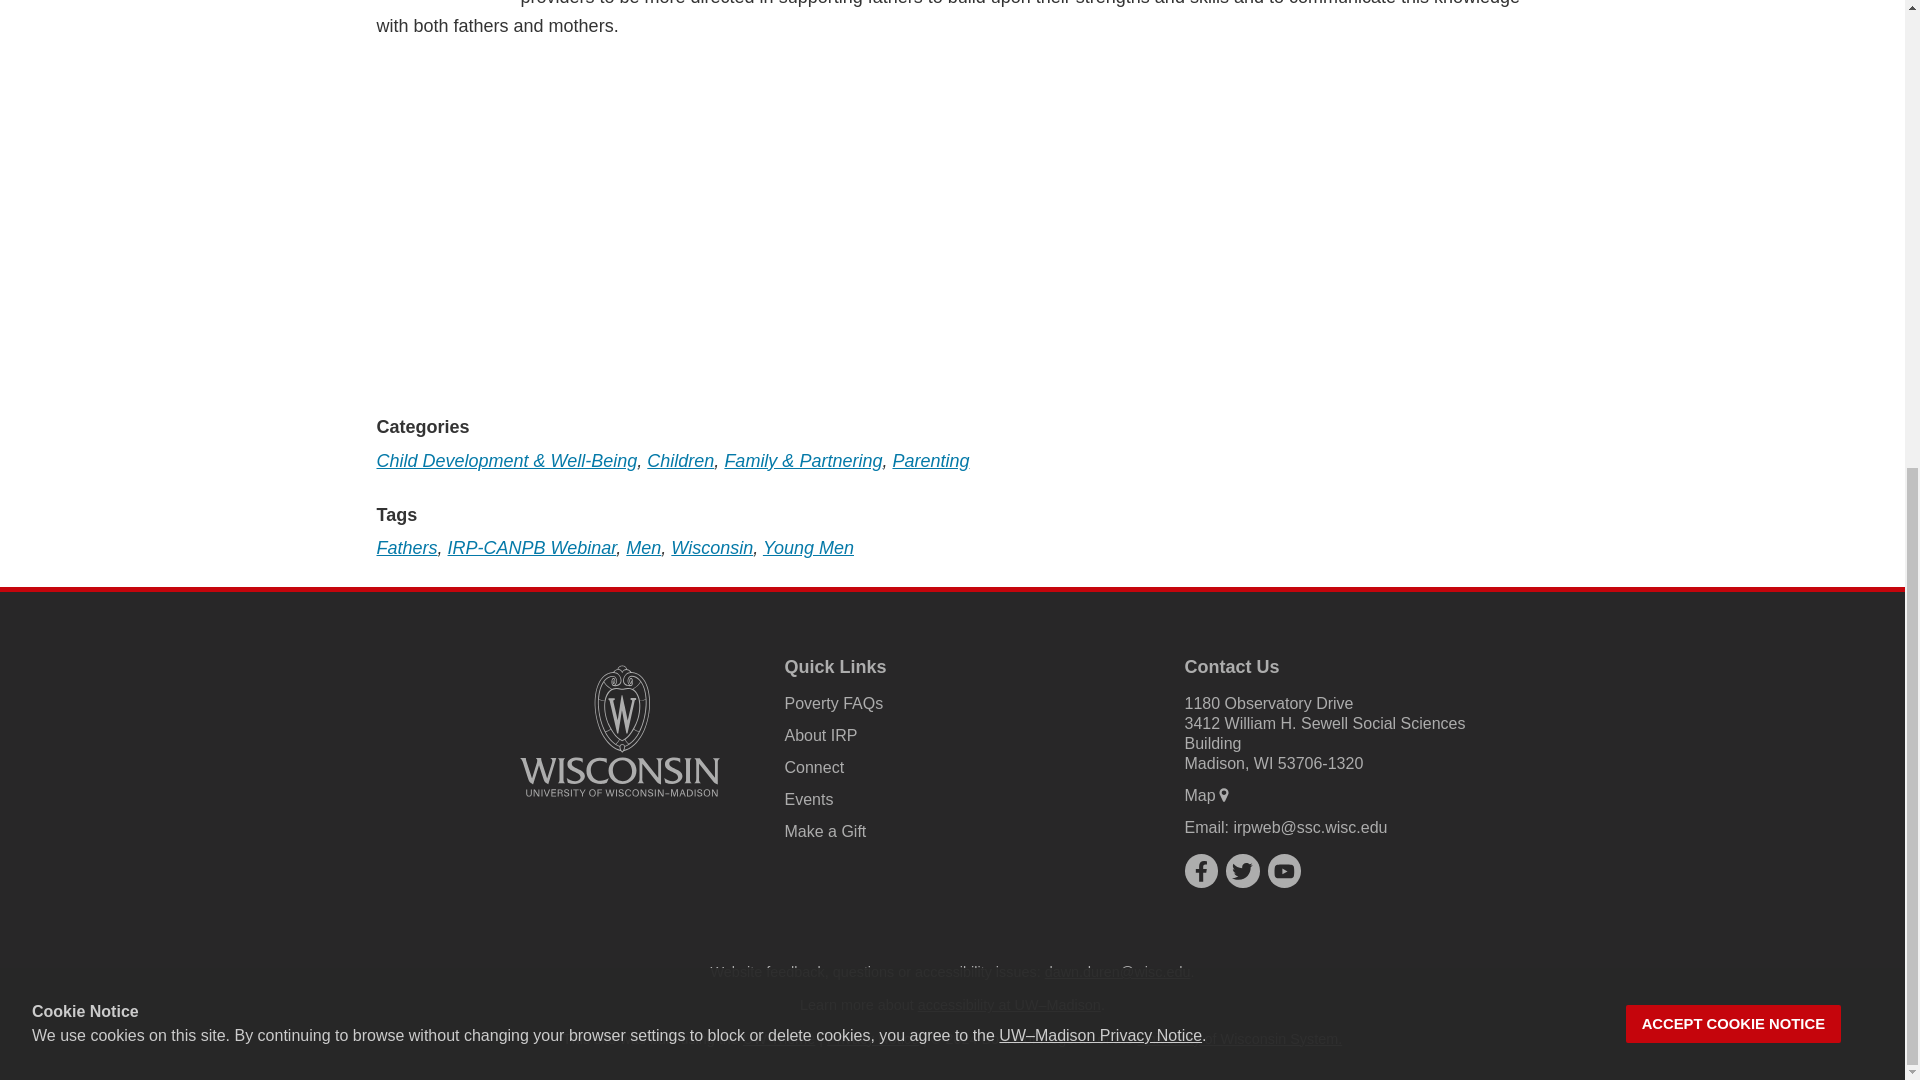 The width and height of the screenshot is (1920, 1080). What do you see at coordinates (1284, 870) in the screenshot?
I see `youtube` at bounding box center [1284, 870].